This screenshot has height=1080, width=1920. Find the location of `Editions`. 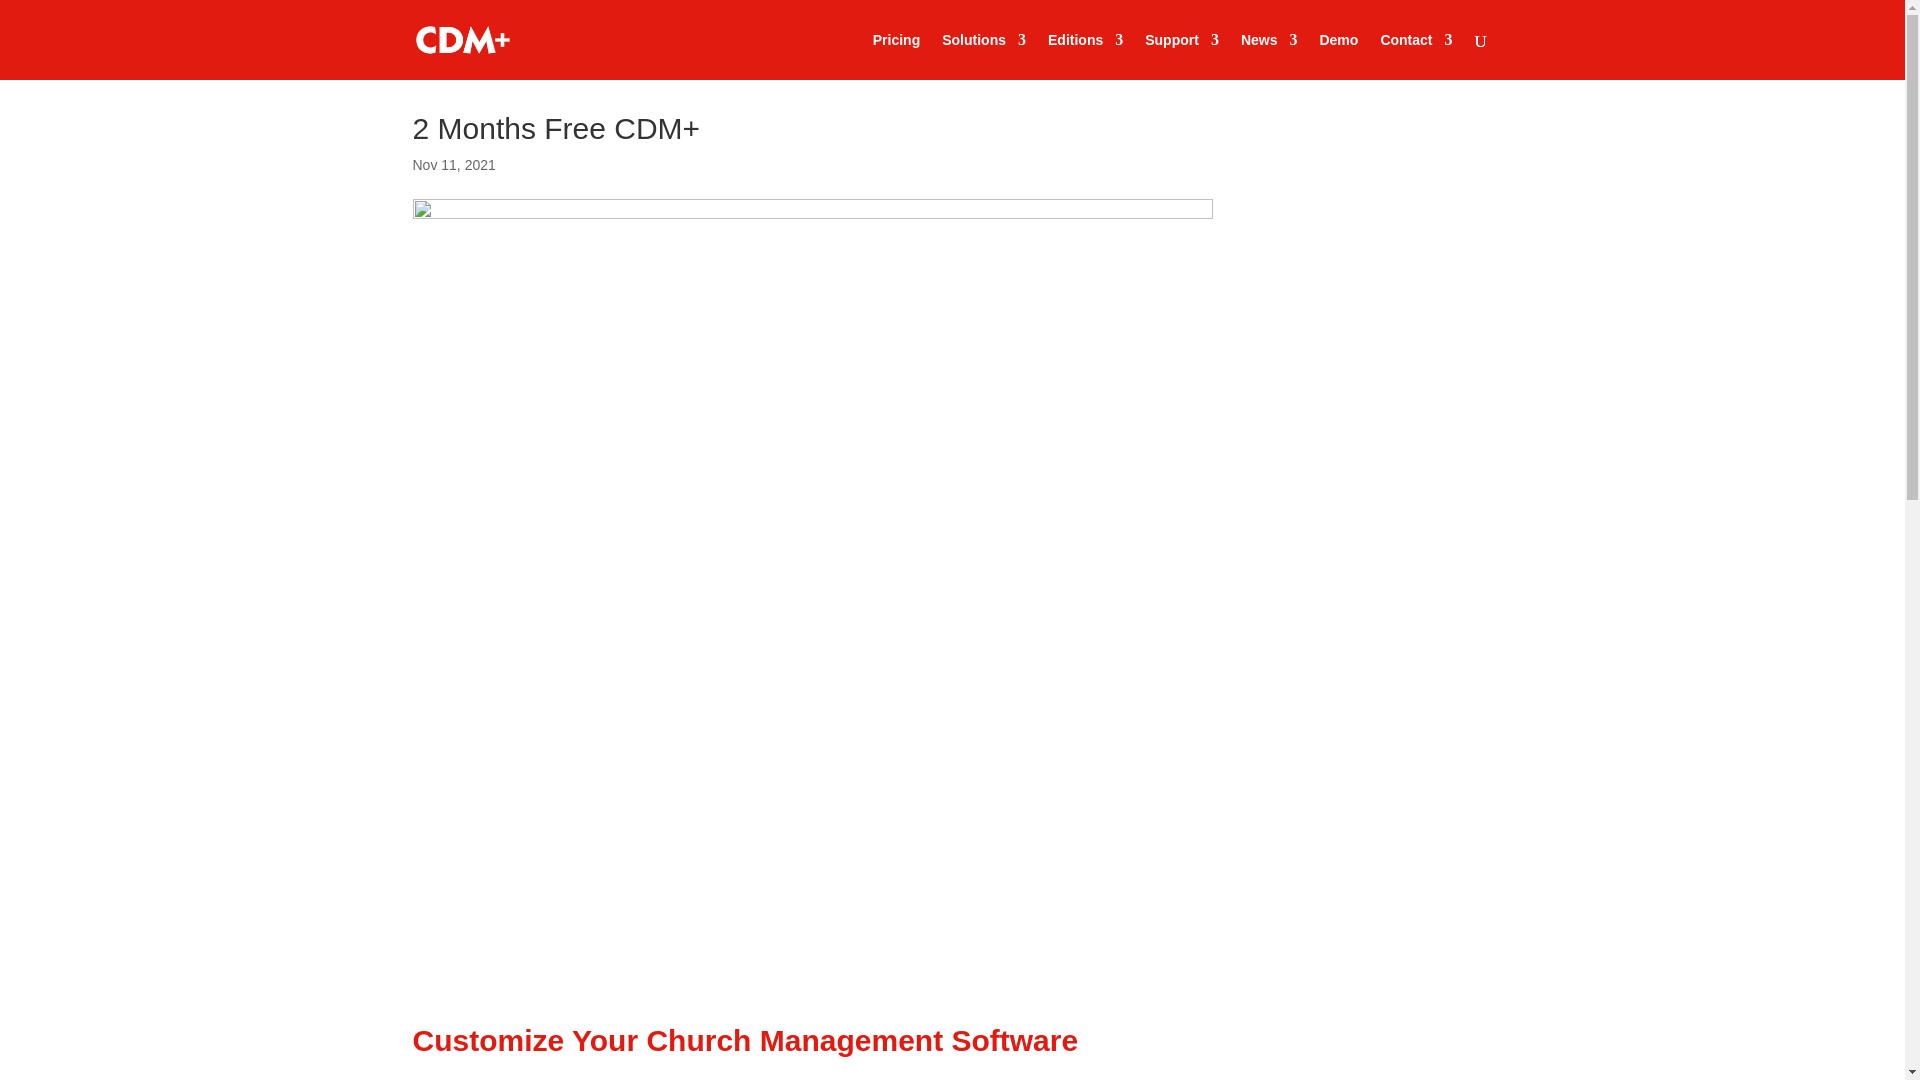

Editions is located at coordinates (1086, 56).